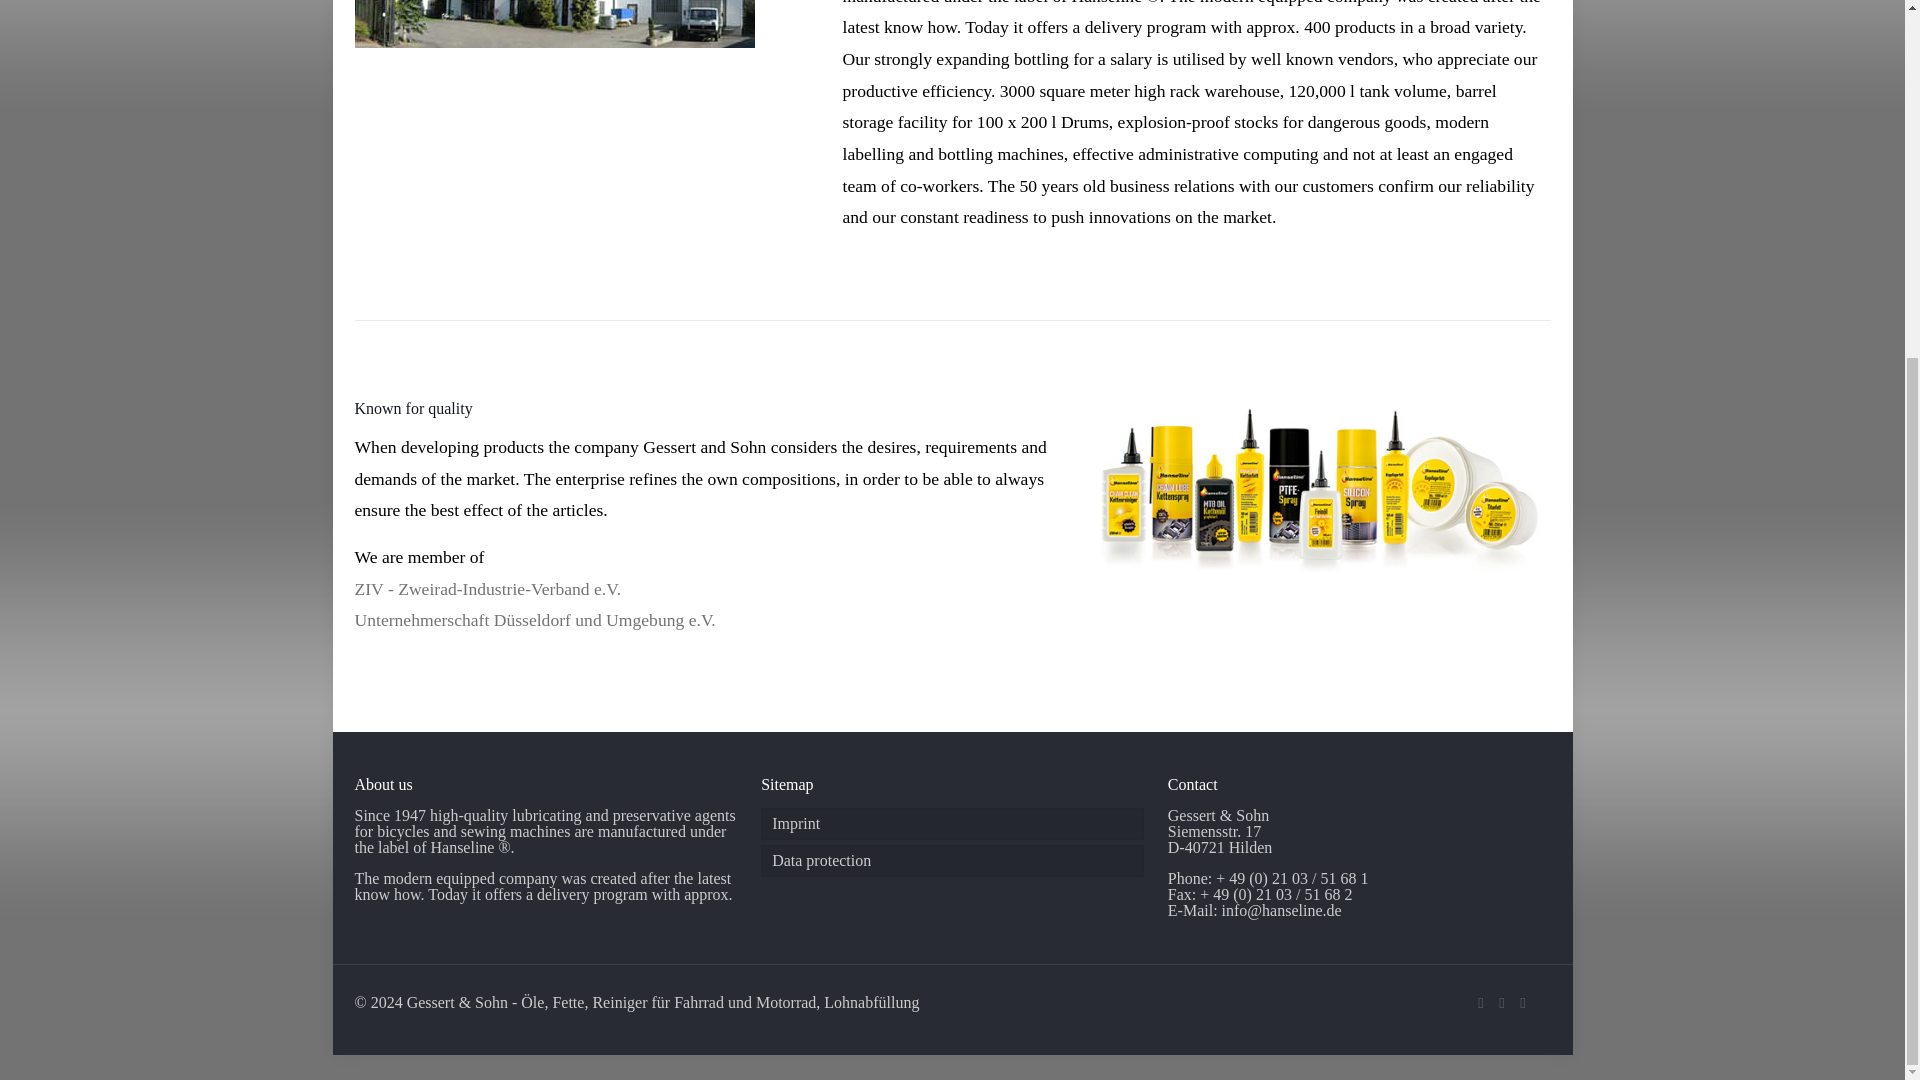 This screenshot has width=1920, height=1080. Describe the element at coordinates (1523, 1002) in the screenshot. I see `Instagram` at that location.